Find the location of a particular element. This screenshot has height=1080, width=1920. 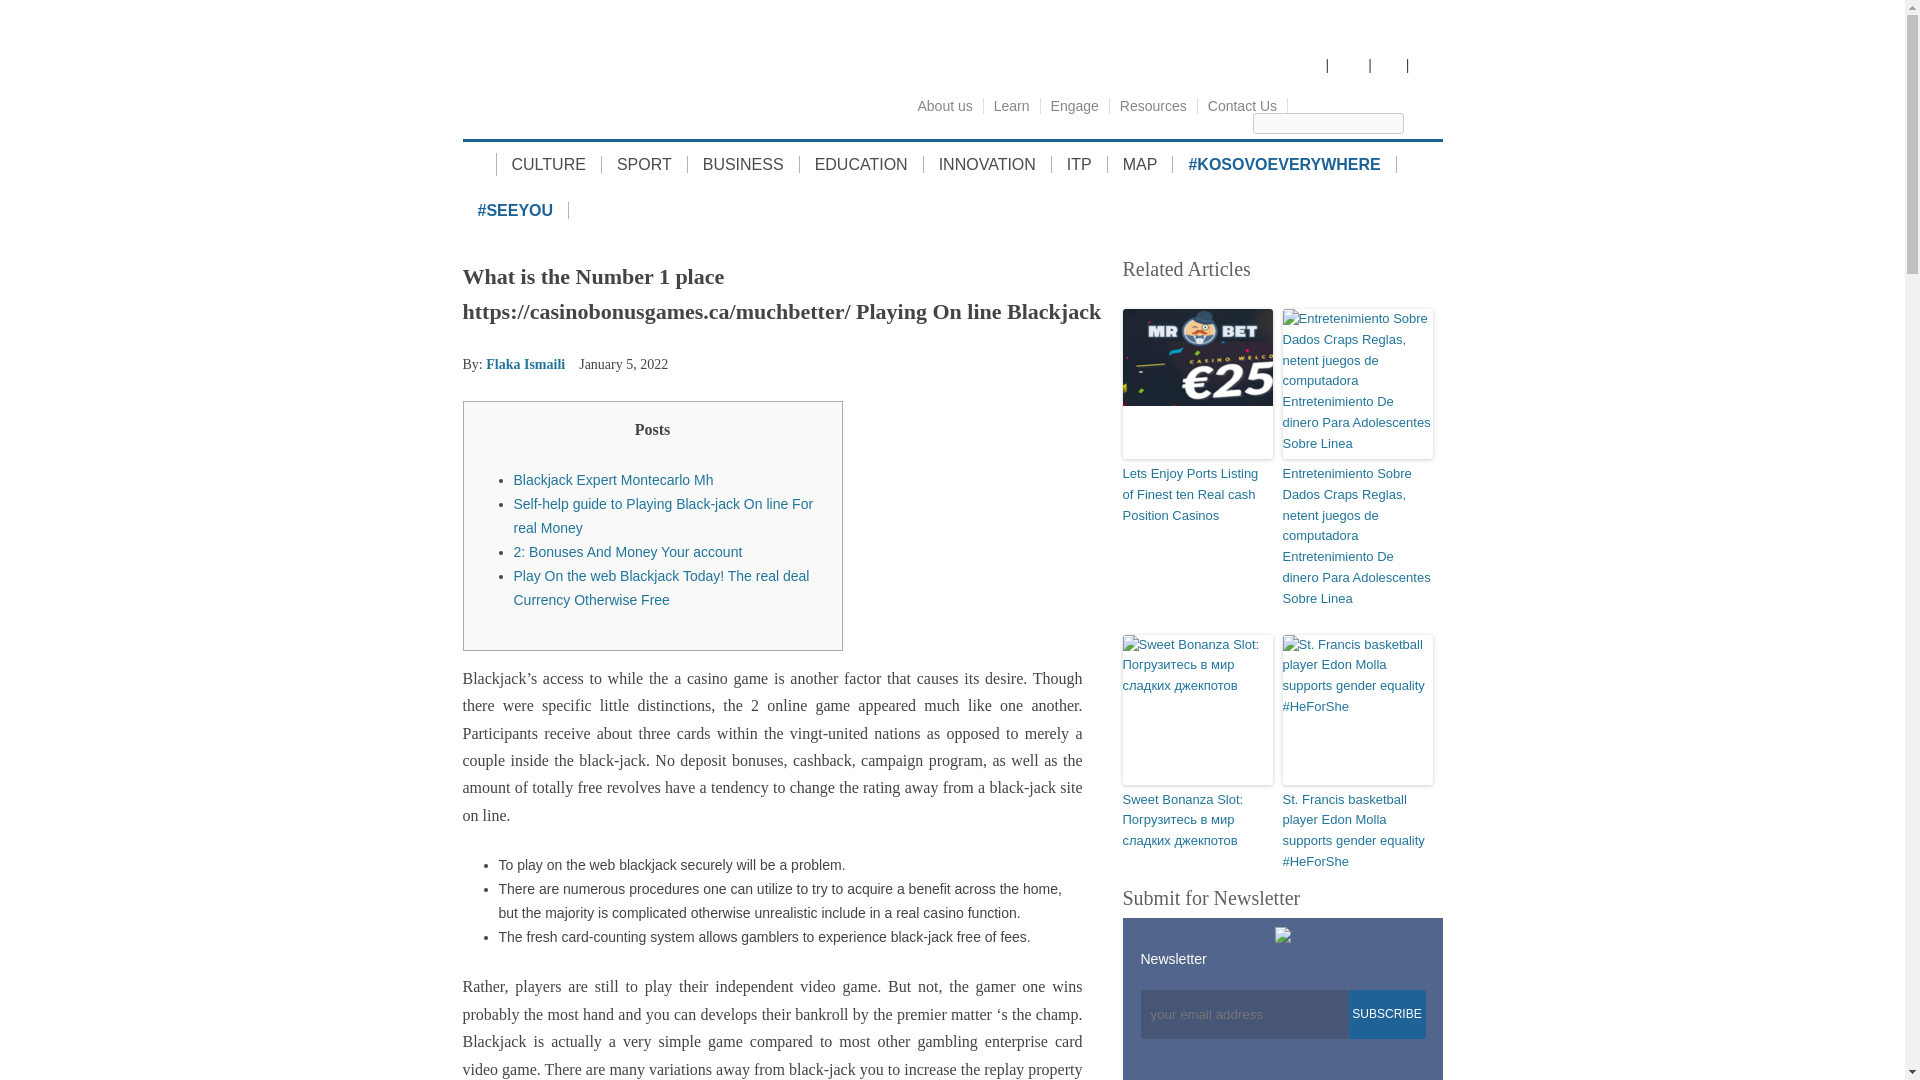

Contact Us is located at coordinates (1243, 106).